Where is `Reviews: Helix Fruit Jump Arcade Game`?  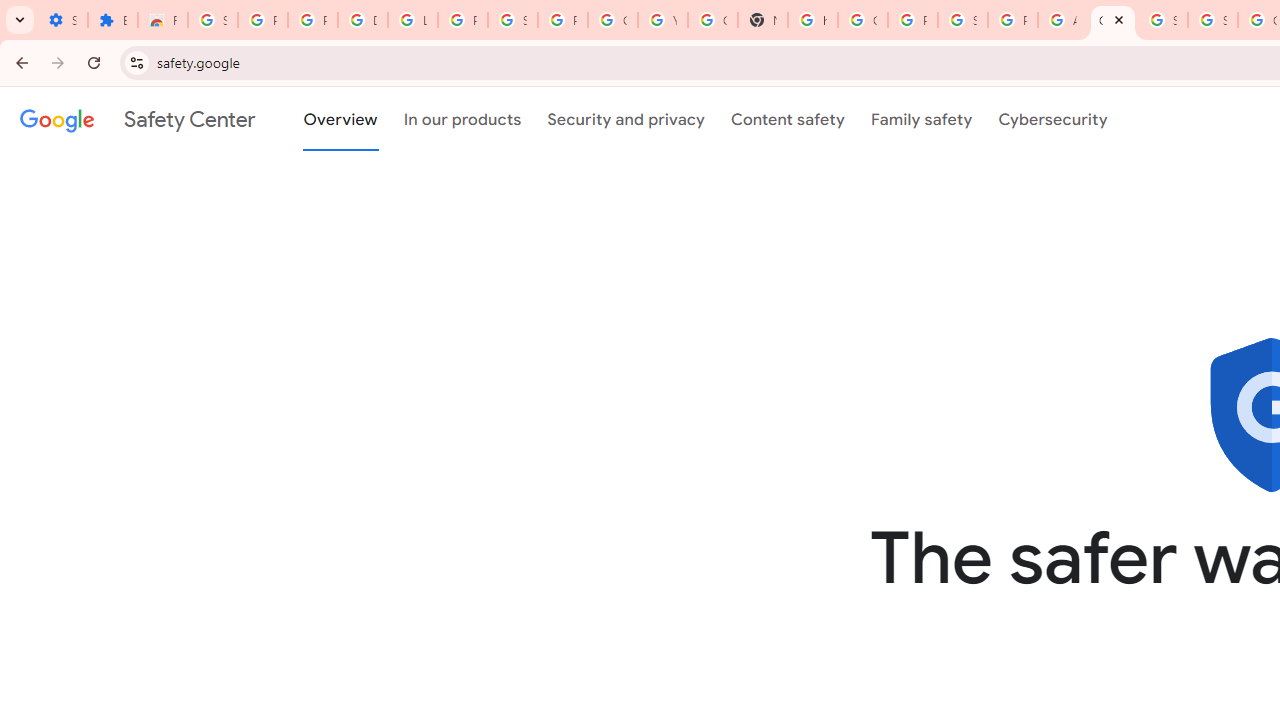 Reviews: Helix Fruit Jump Arcade Game is located at coordinates (163, 20).